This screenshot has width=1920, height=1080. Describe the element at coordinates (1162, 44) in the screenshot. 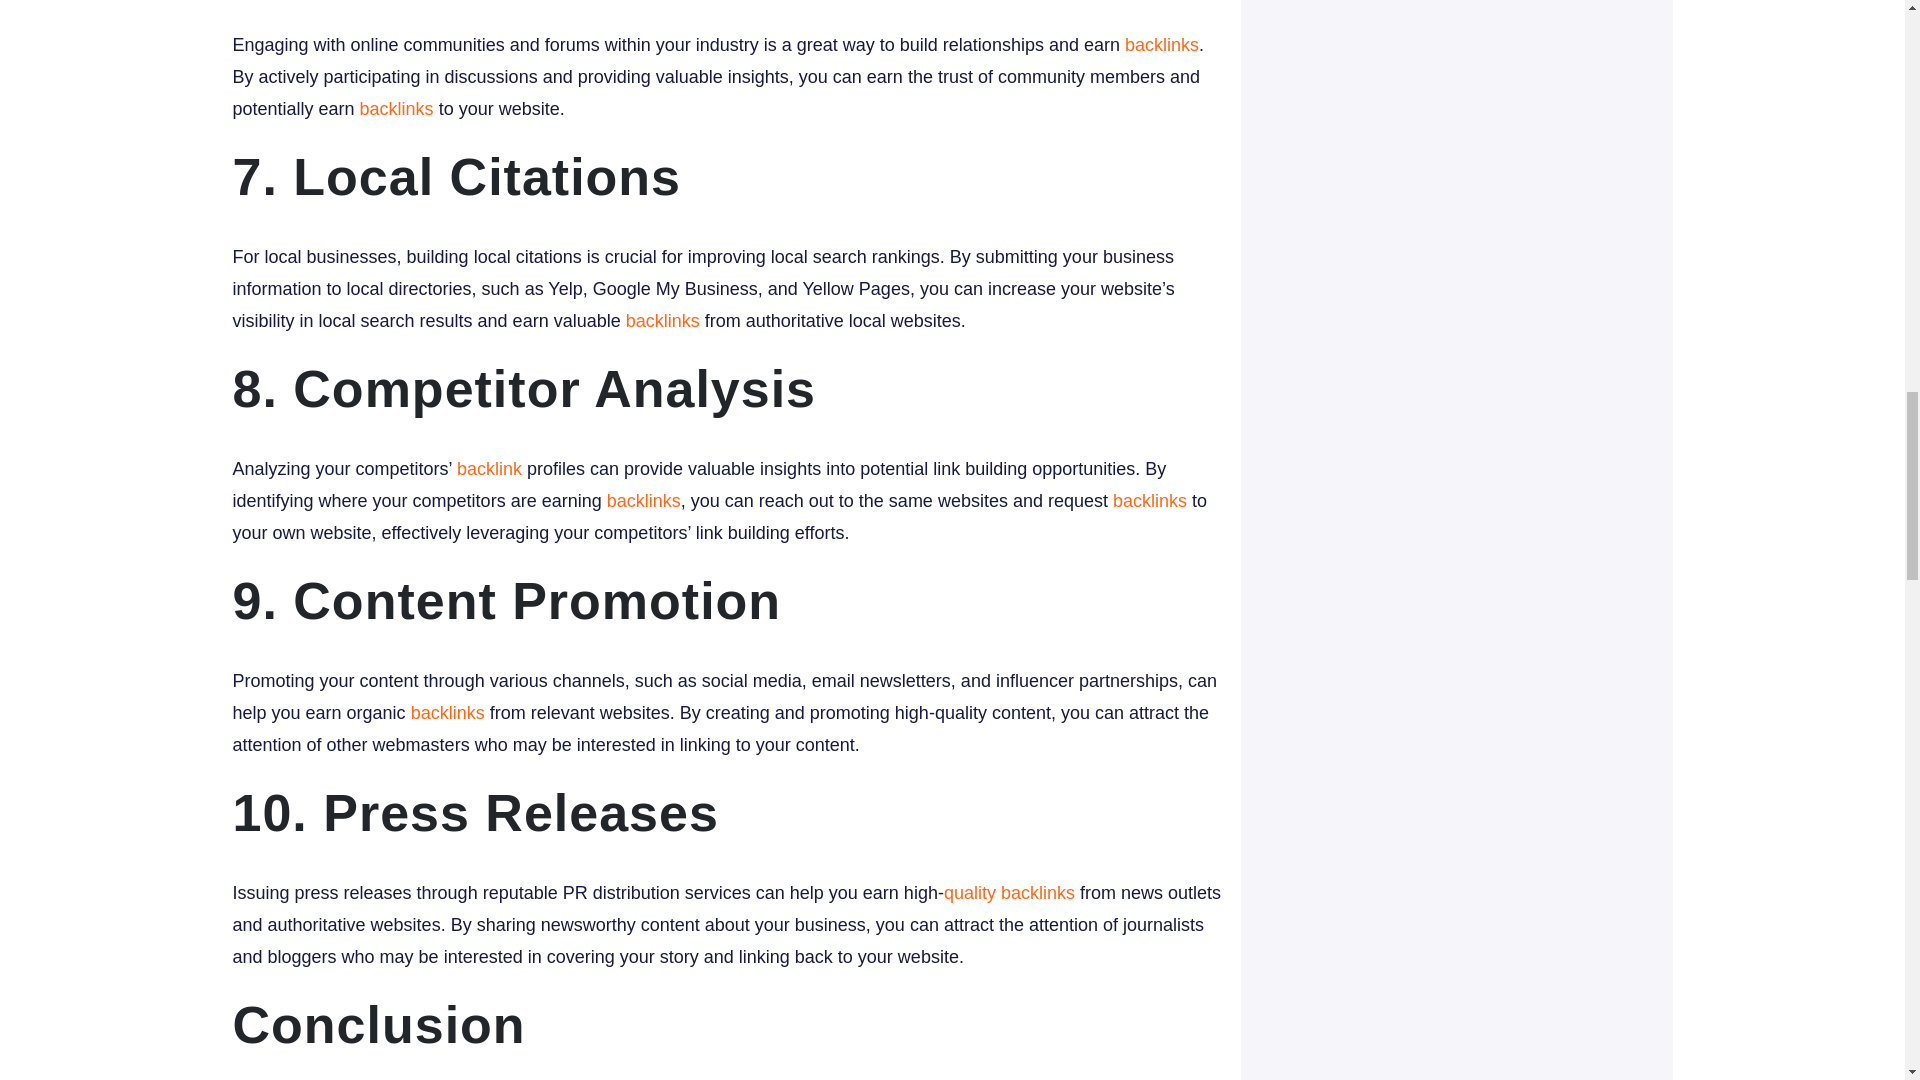

I see `backlinks` at that location.